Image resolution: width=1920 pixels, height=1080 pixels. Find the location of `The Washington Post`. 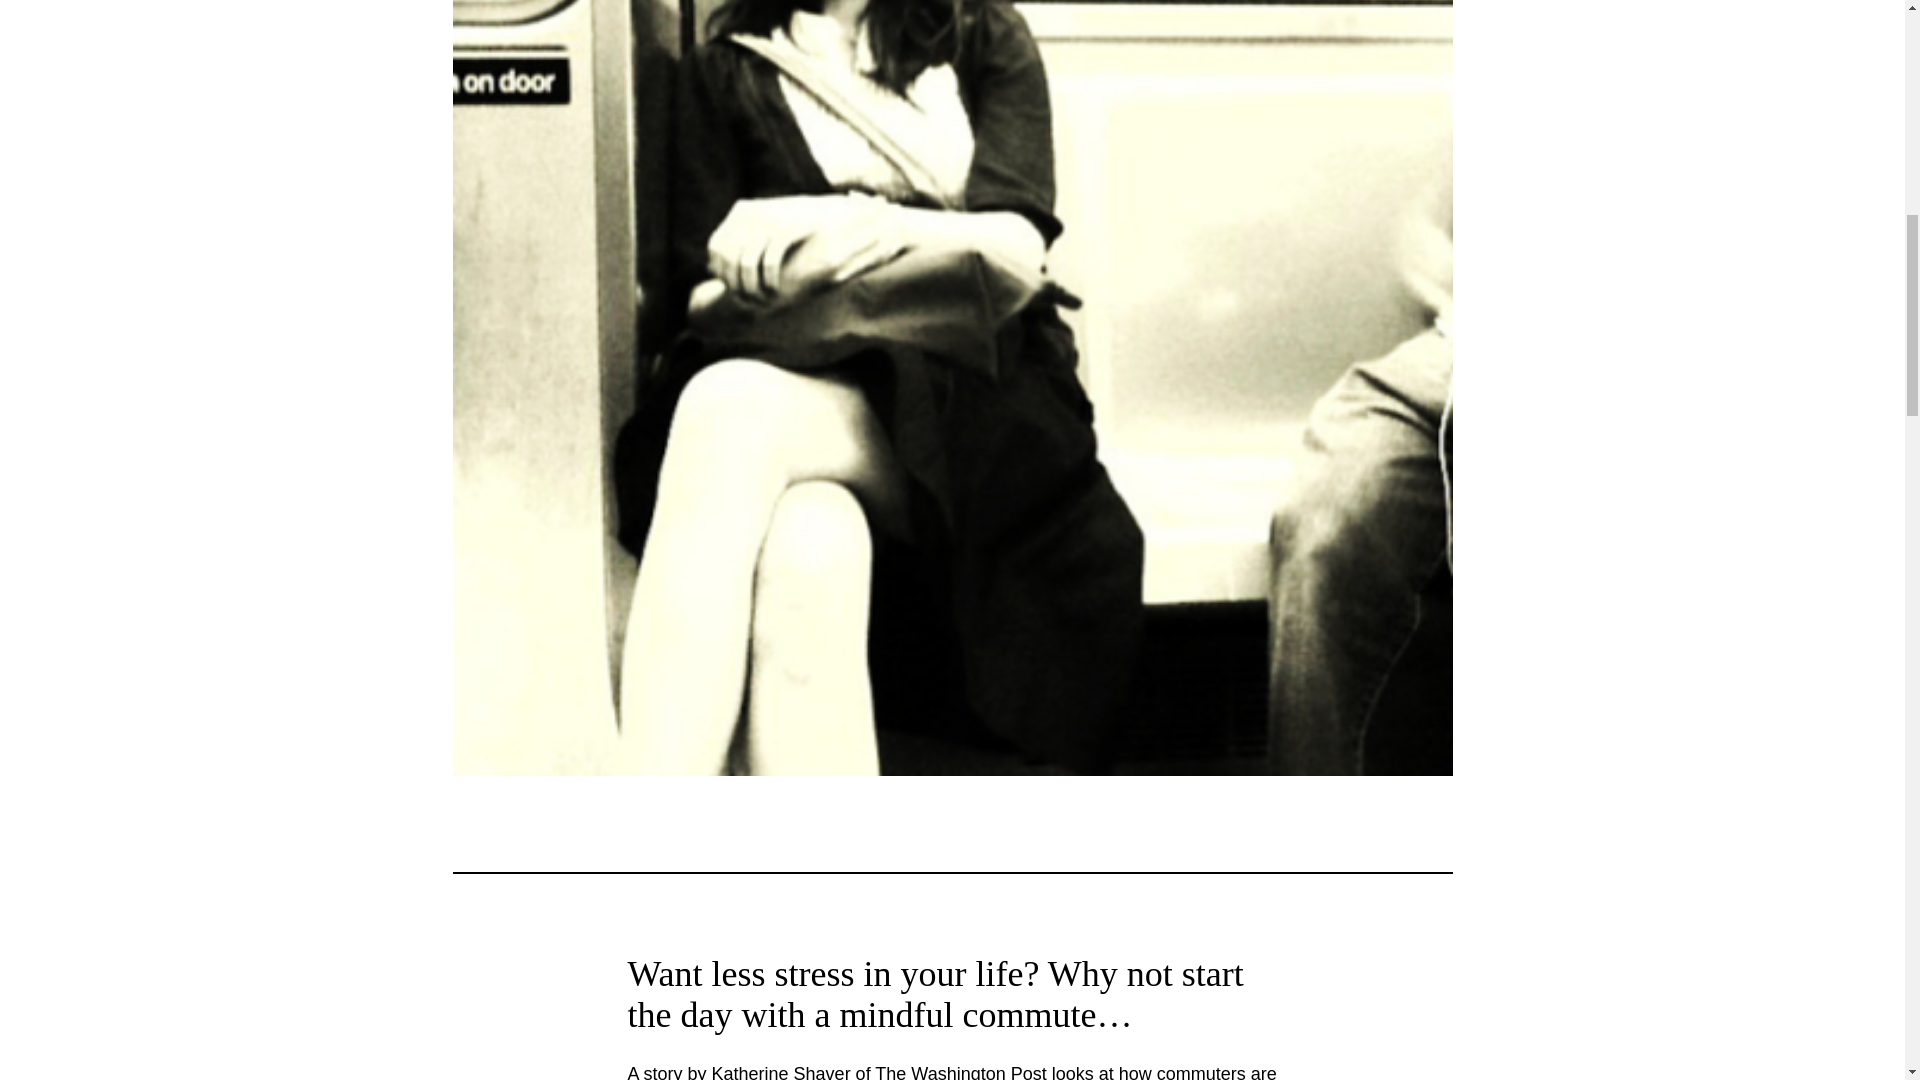

The Washington Post is located at coordinates (960, 1072).